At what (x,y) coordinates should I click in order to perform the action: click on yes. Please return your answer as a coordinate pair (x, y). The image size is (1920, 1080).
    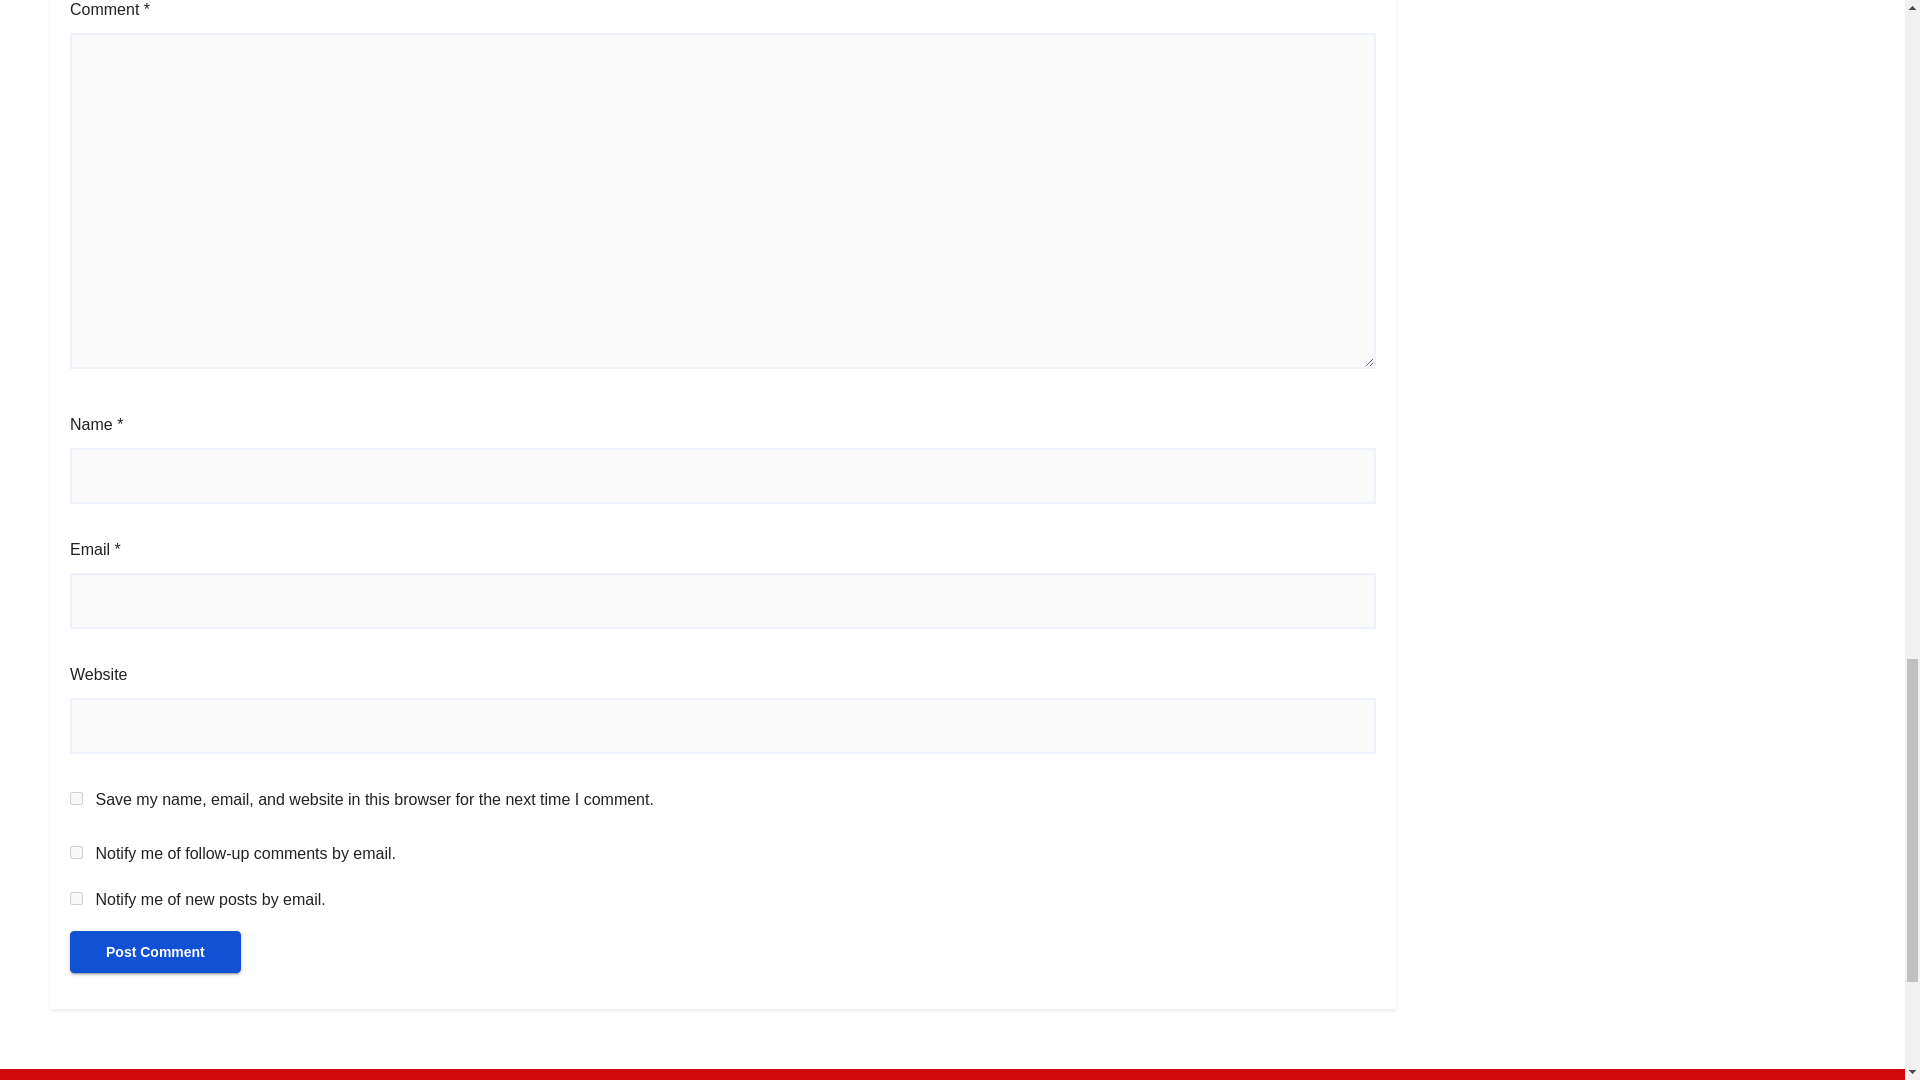
    Looking at the image, I should click on (76, 798).